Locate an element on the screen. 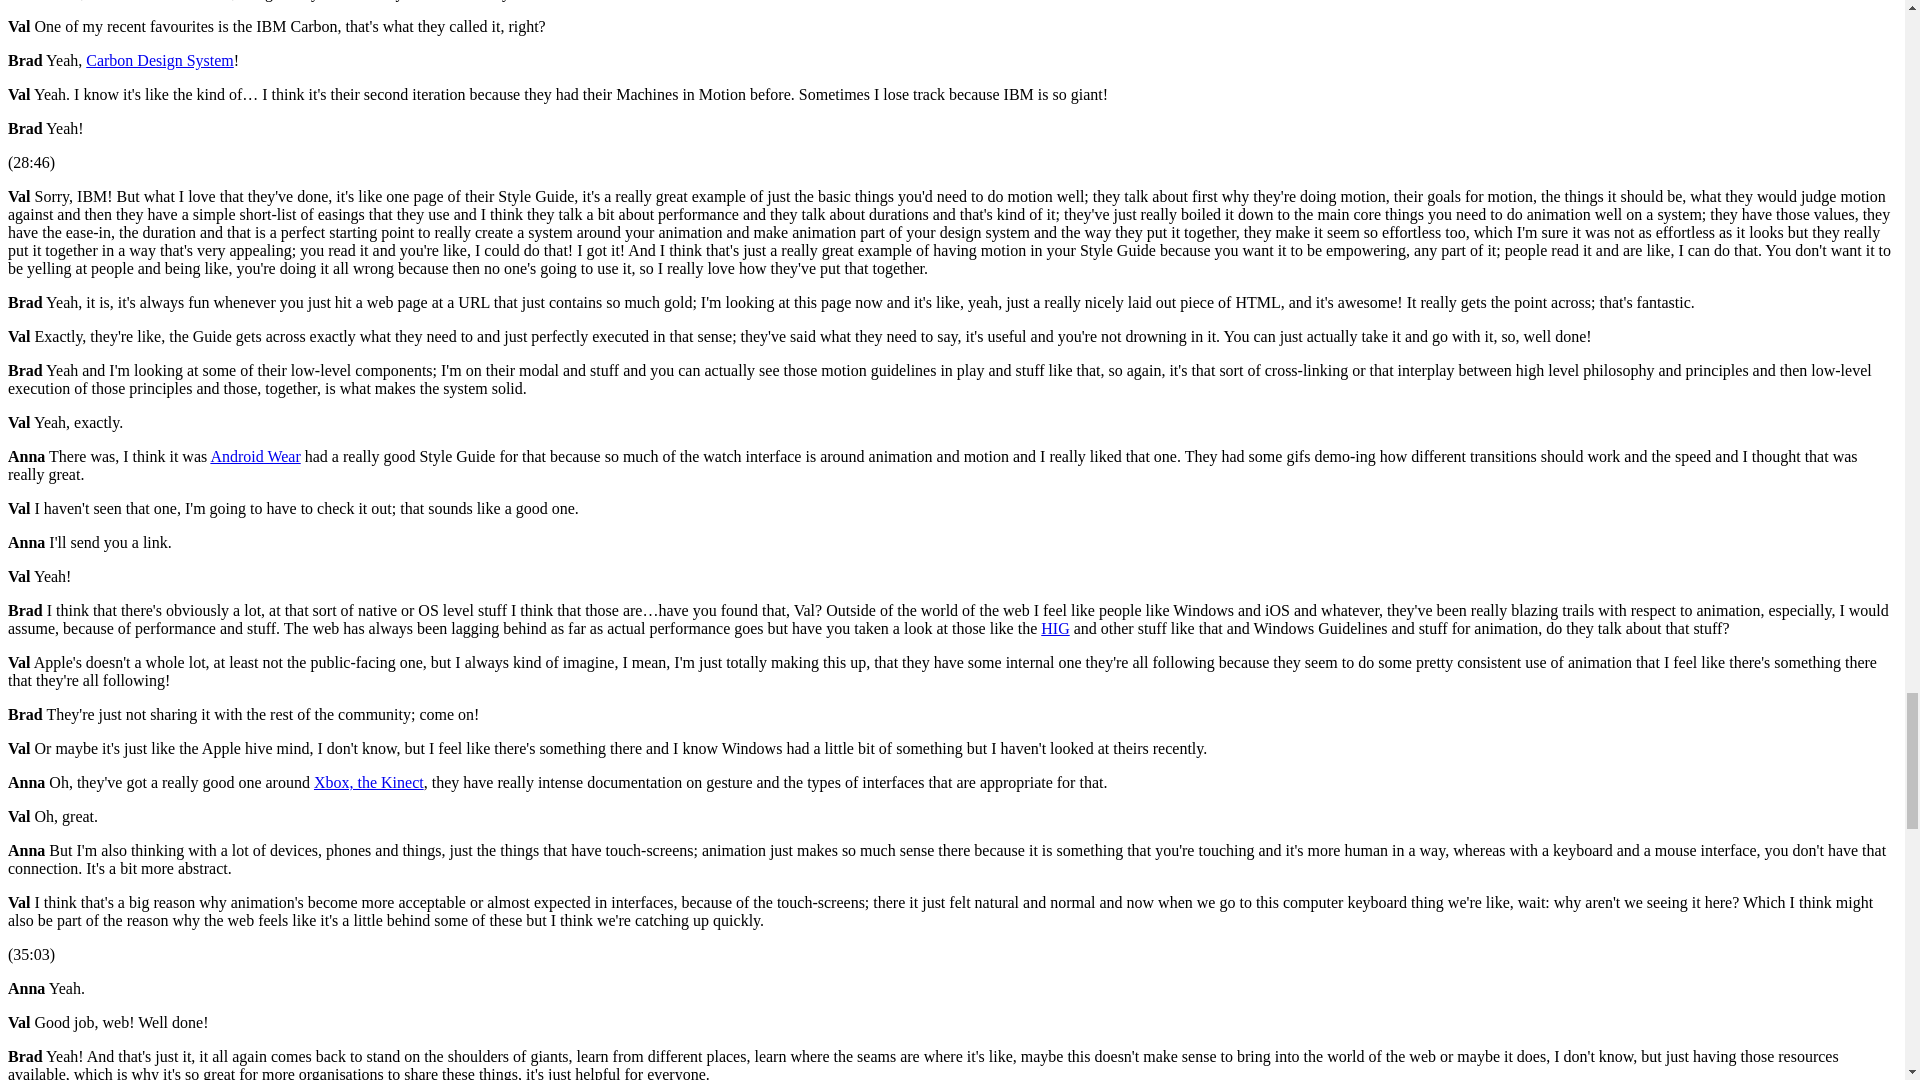 The height and width of the screenshot is (1080, 1920). Xbox, the Kinect is located at coordinates (369, 782).